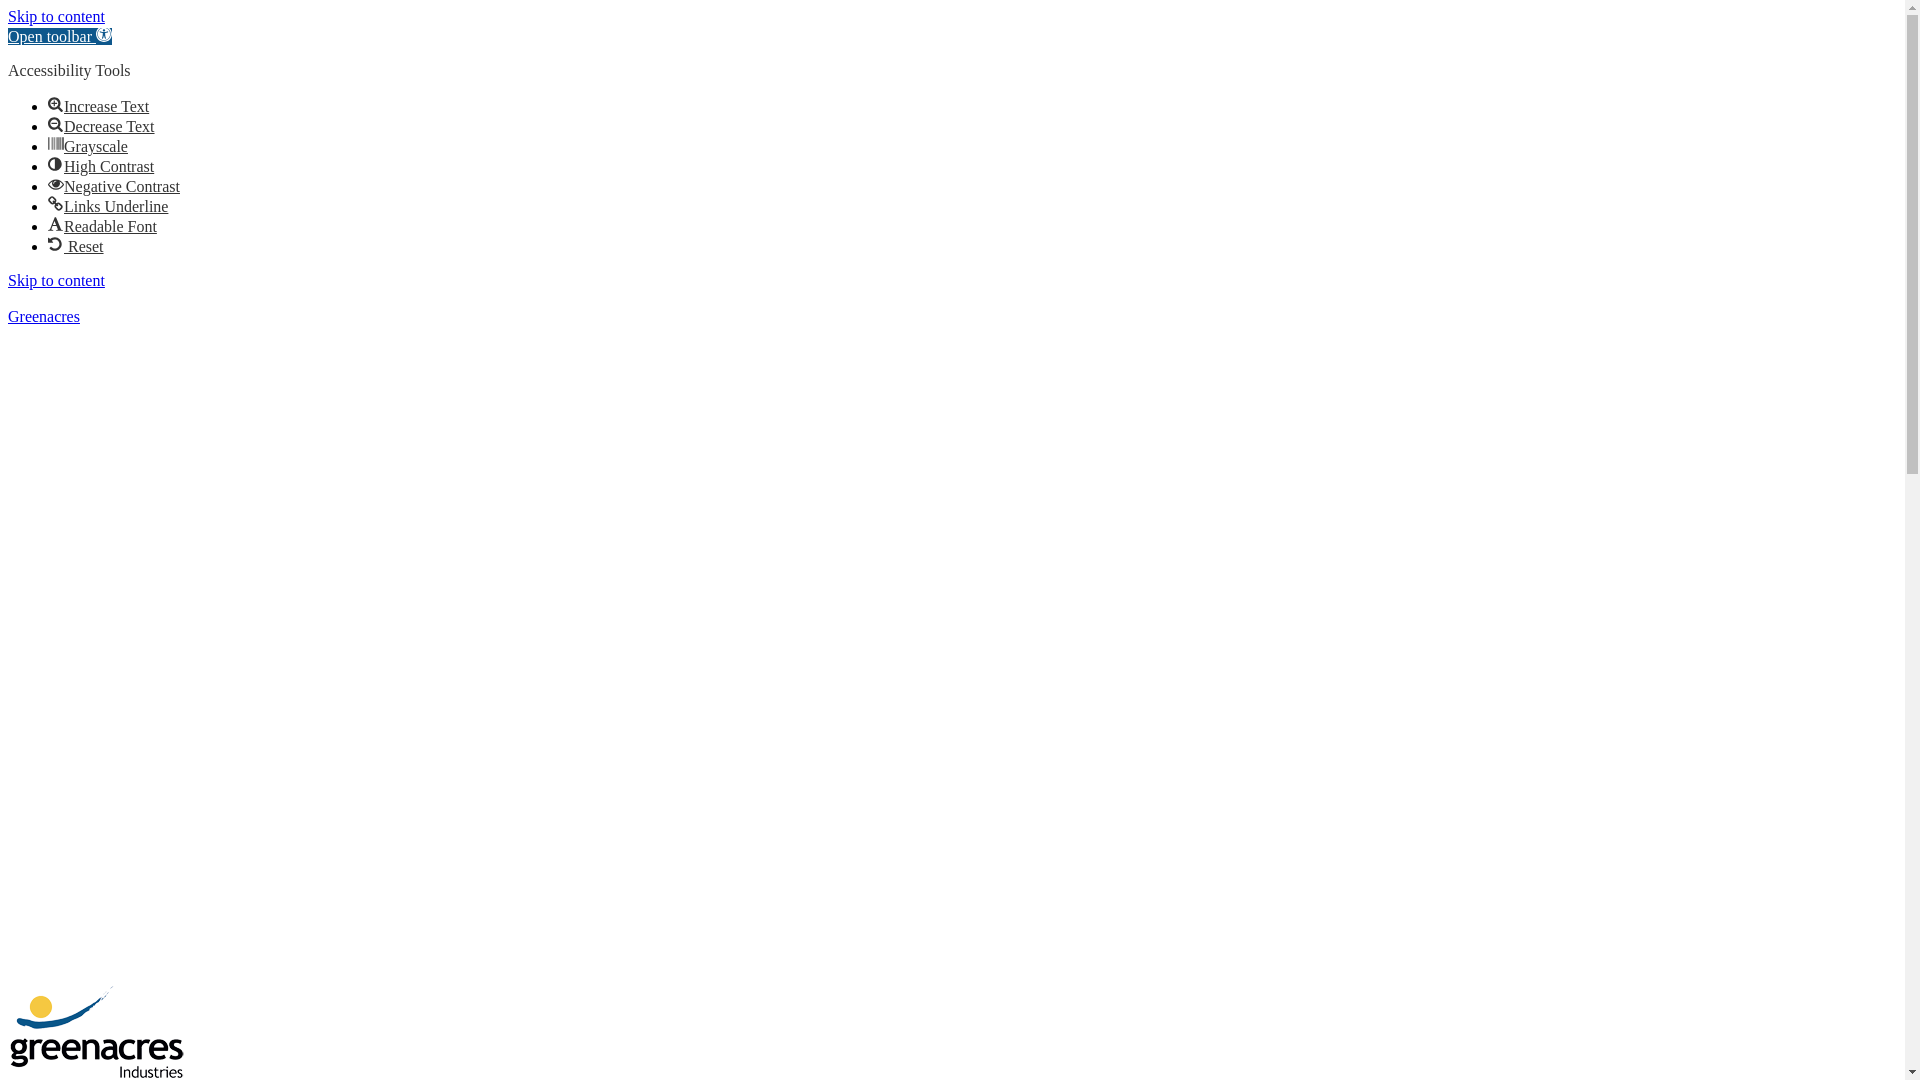  What do you see at coordinates (56, 280) in the screenshot?
I see `Skip to content` at bounding box center [56, 280].